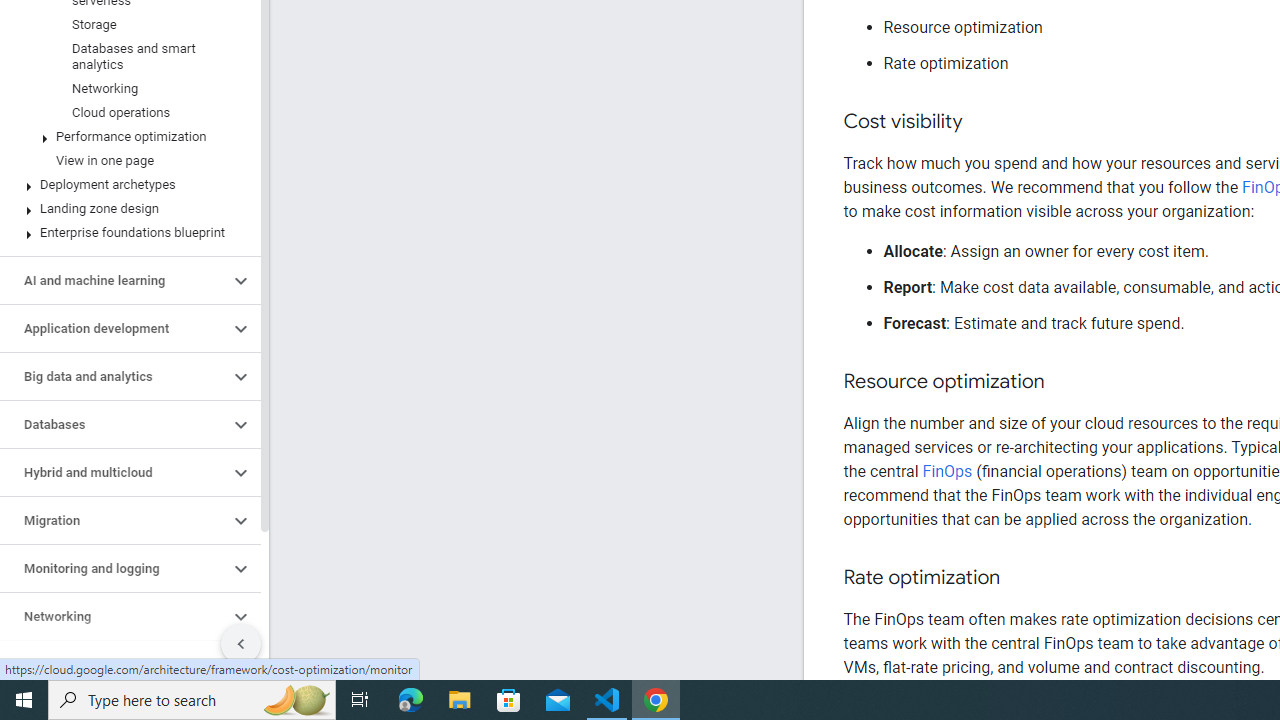 This screenshot has width=1280, height=720. I want to click on Monitoring and logging, so click(114, 569).